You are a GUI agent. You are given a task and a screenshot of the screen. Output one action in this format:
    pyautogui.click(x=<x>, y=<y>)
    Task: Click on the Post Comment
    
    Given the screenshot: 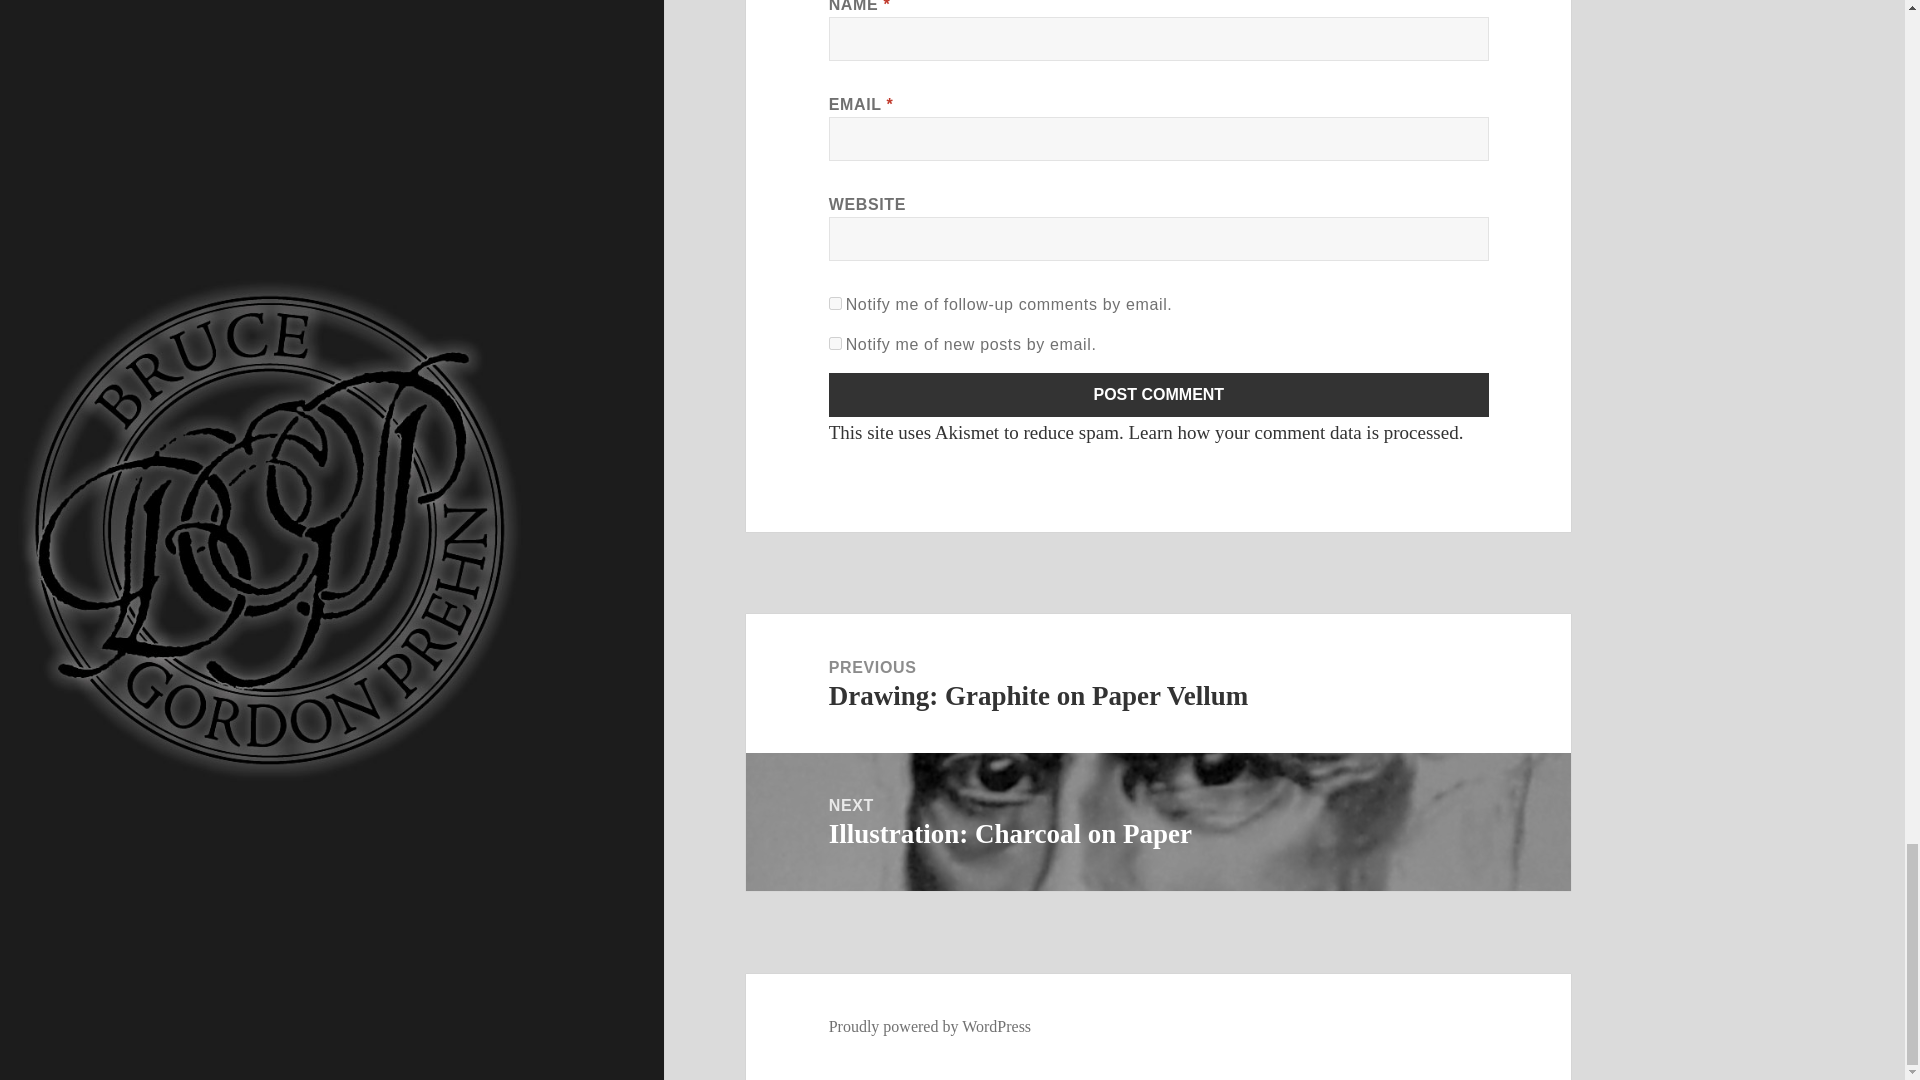 What is the action you would take?
    pyautogui.click(x=1159, y=394)
    